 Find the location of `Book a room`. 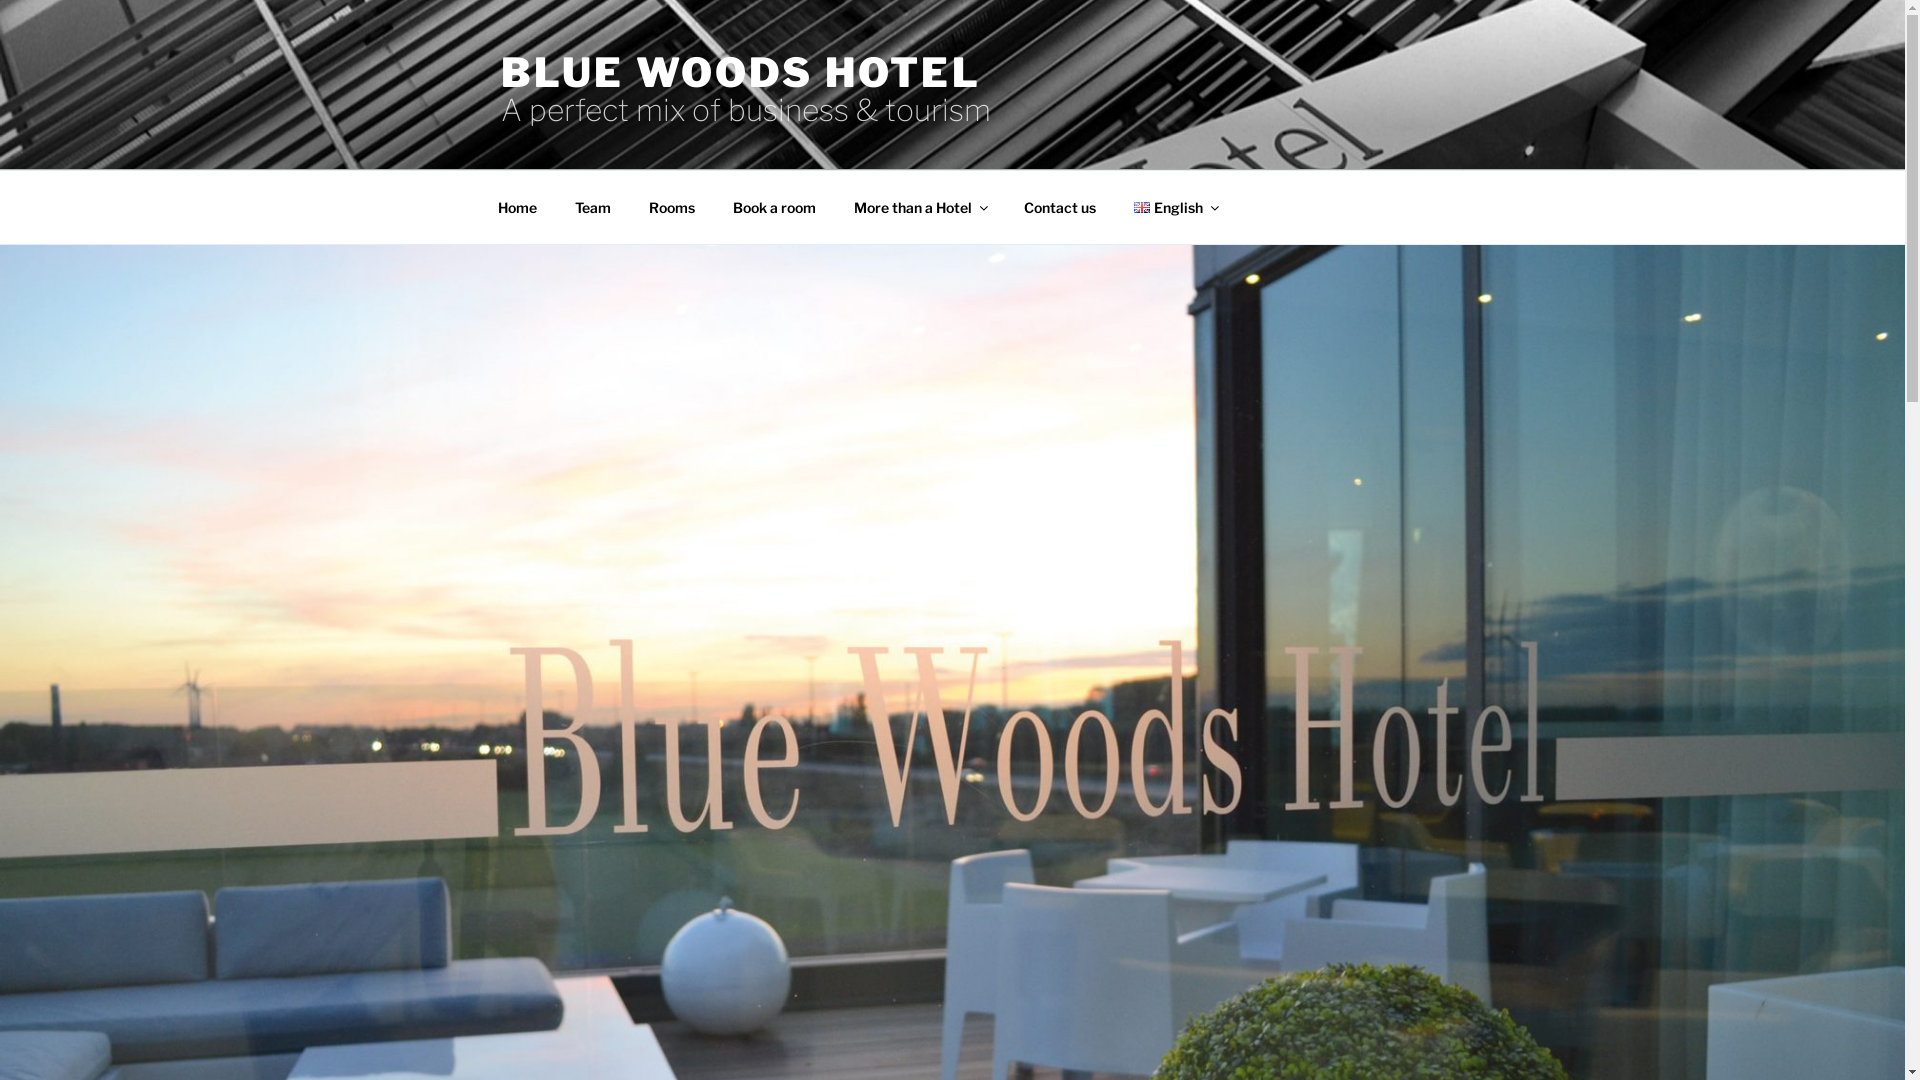

Book a room is located at coordinates (775, 208).